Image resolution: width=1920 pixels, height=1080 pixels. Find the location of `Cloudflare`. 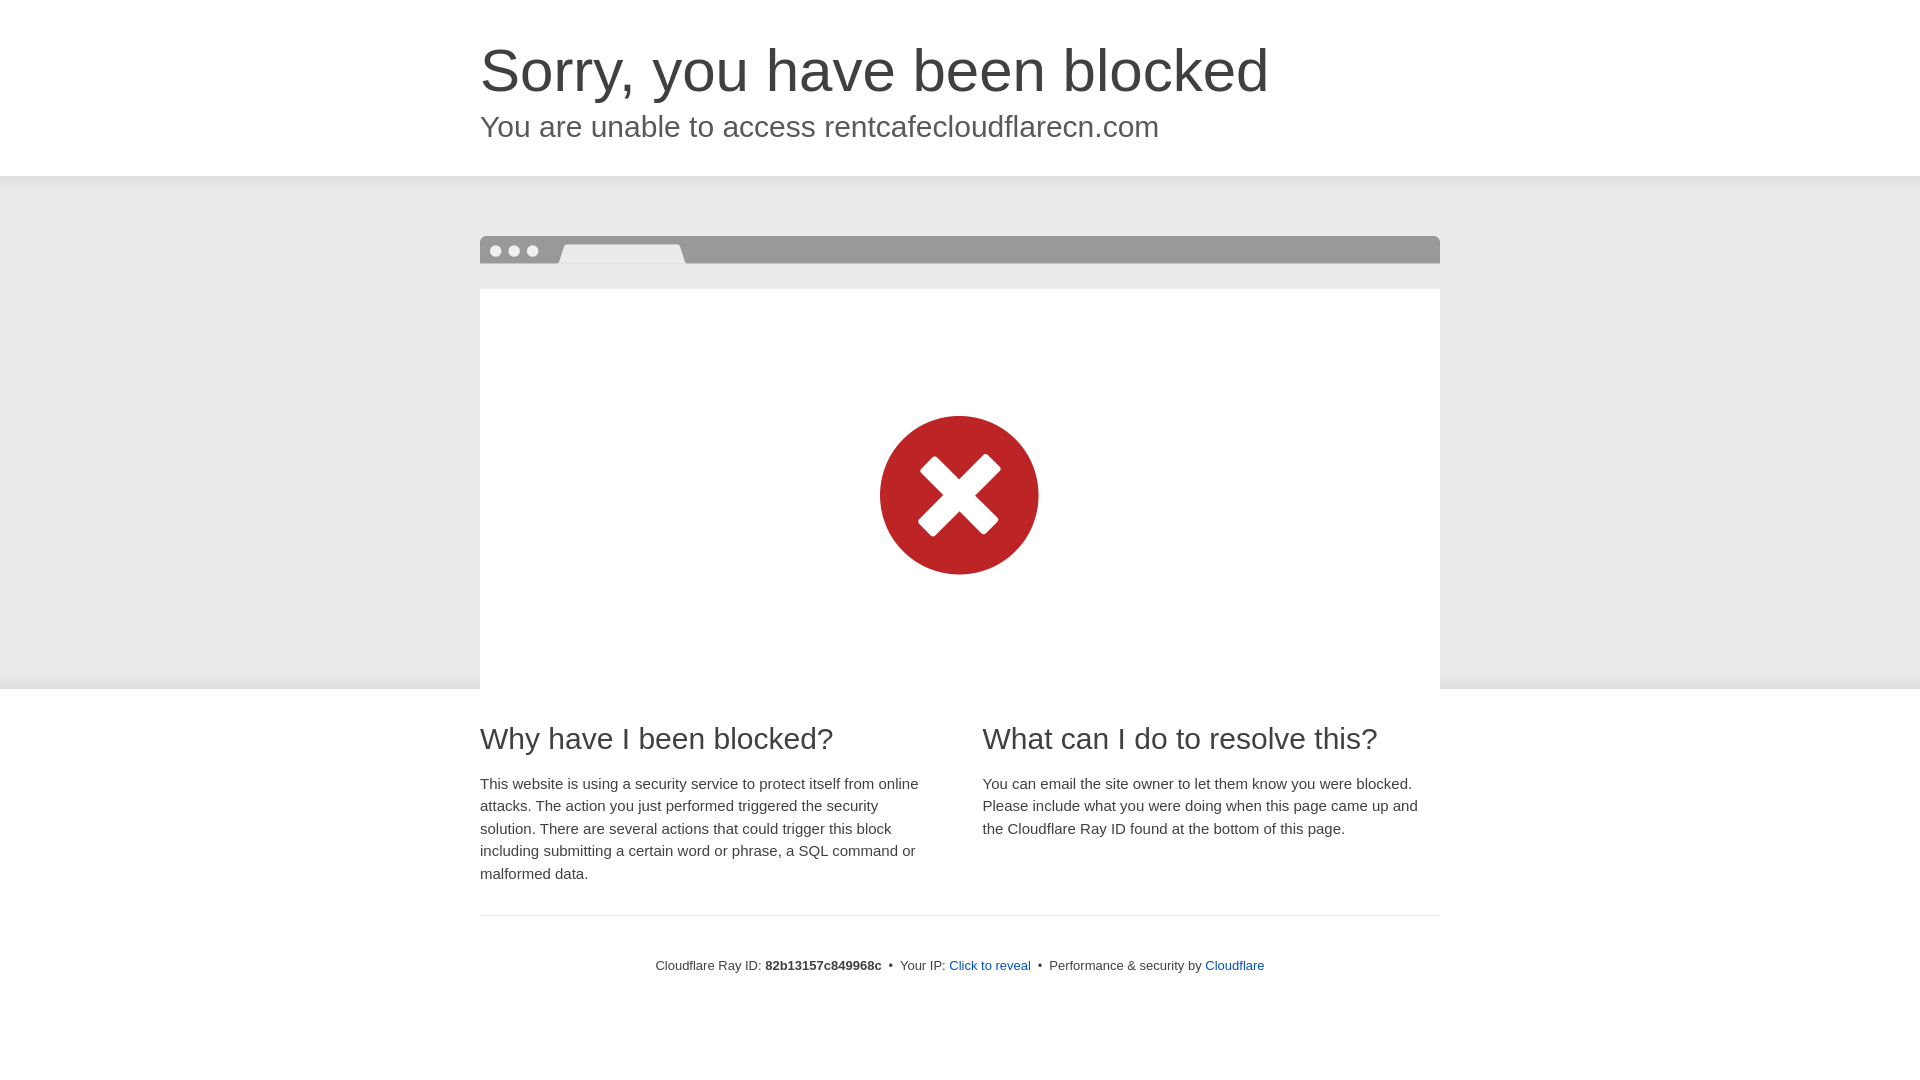

Cloudflare is located at coordinates (1234, 966).